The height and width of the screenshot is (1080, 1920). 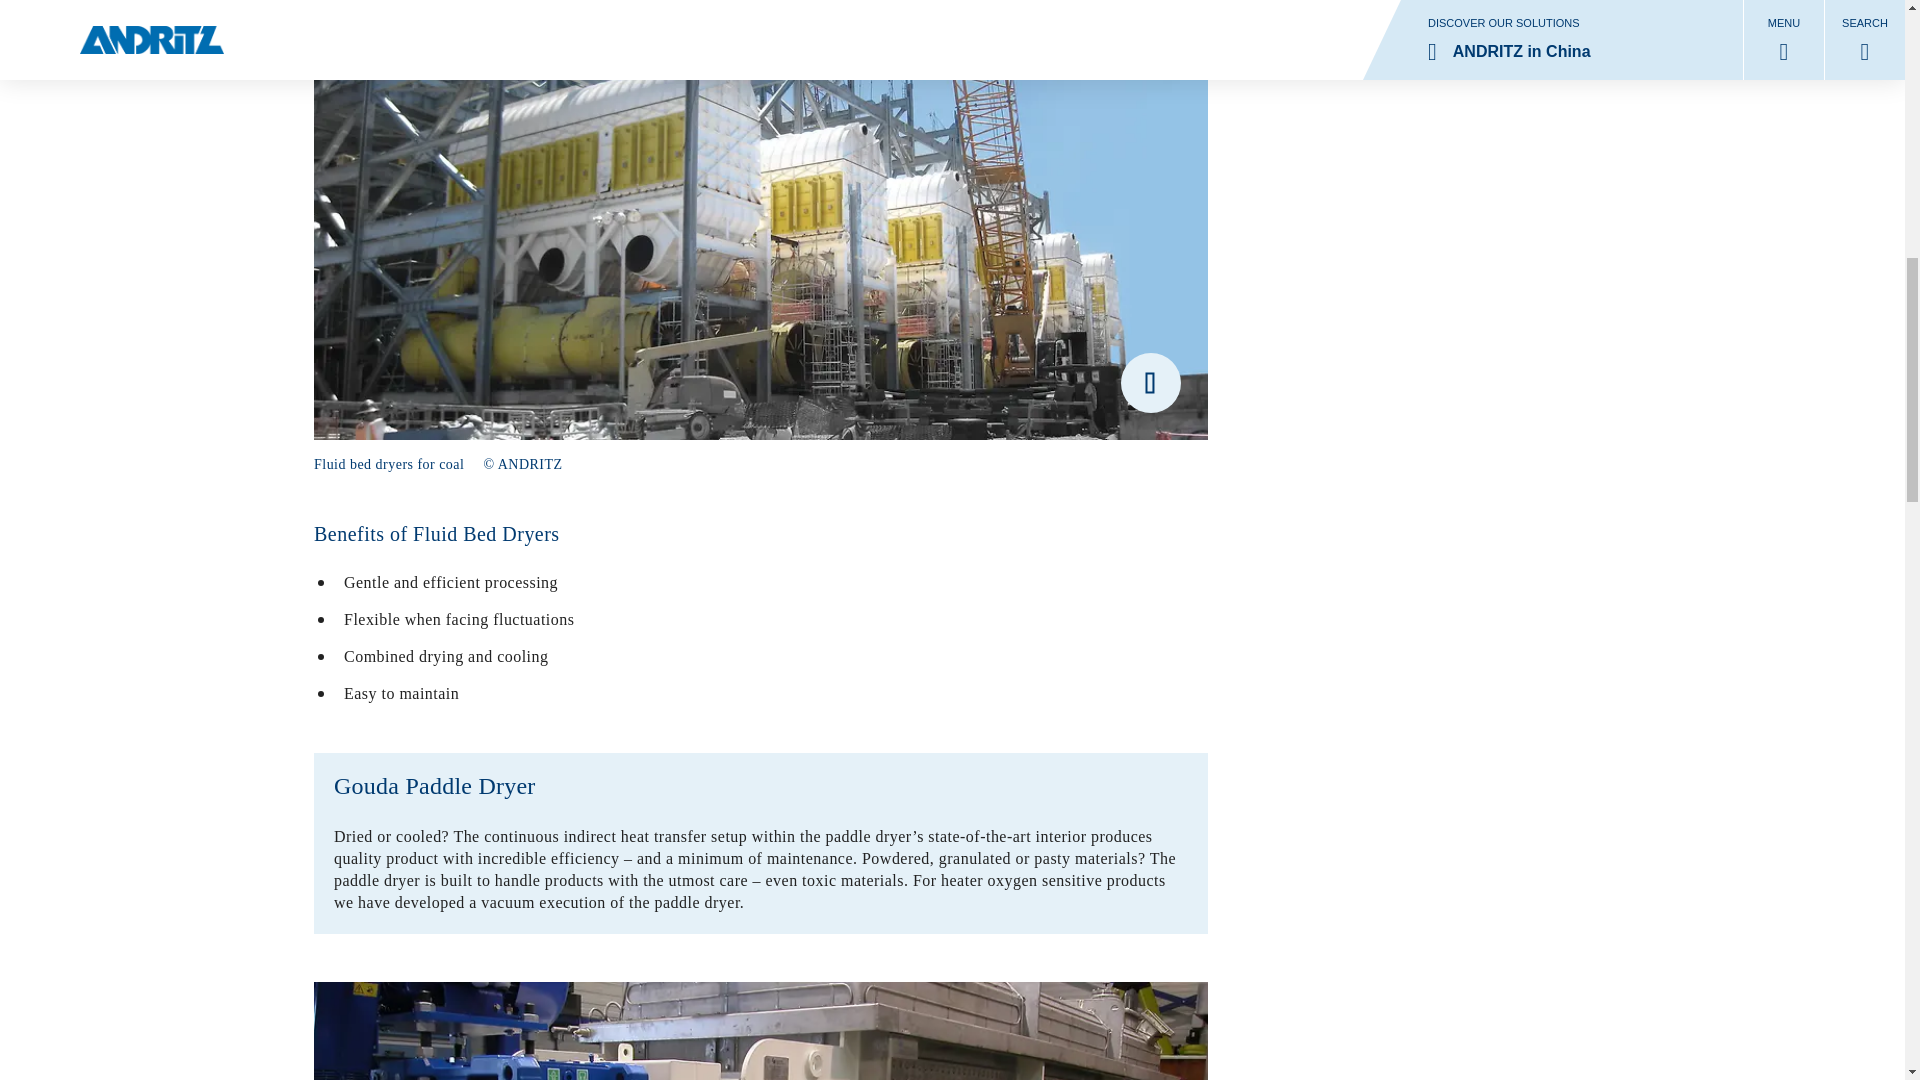 What do you see at coordinates (760, 1030) in the screenshot?
I see `se-gouda-paddle-dryer` at bounding box center [760, 1030].